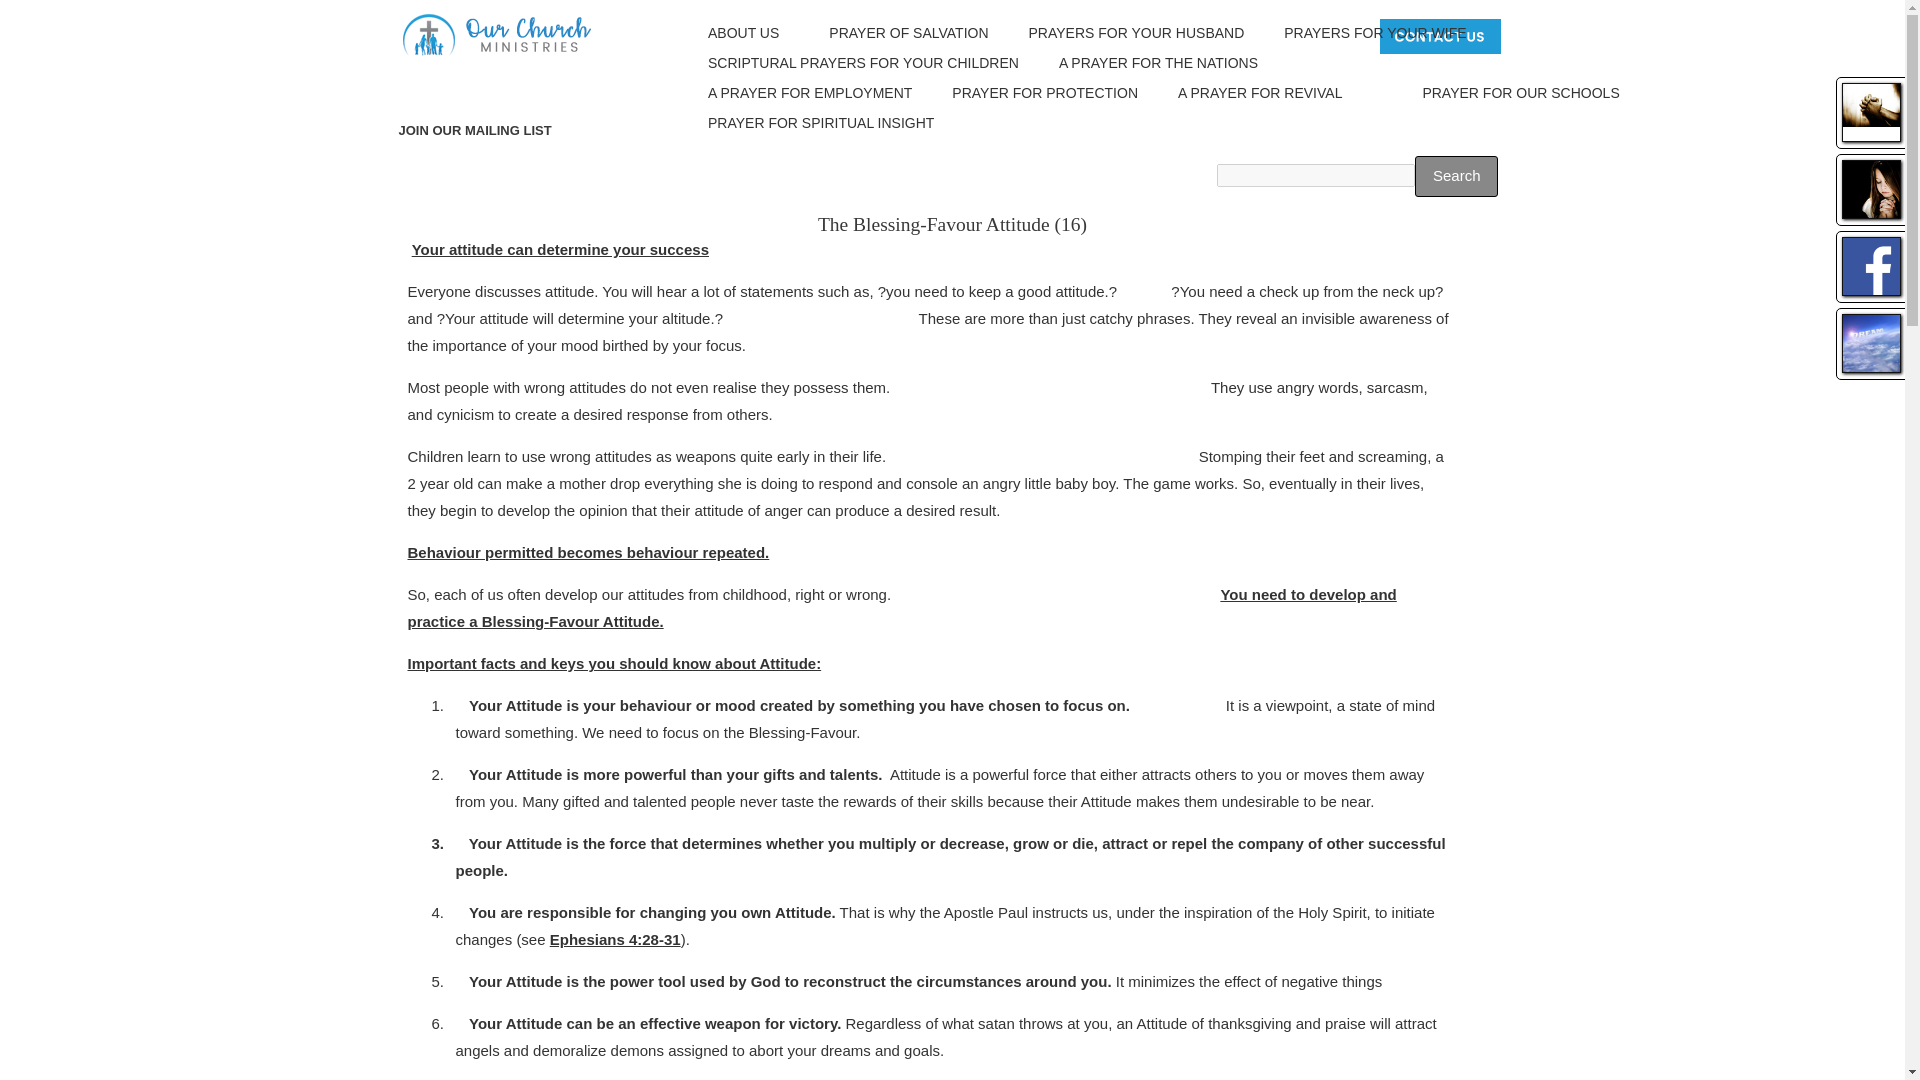 The width and height of the screenshot is (1920, 1080). Describe the element at coordinates (748, 33) in the screenshot. I see `ABOUT US` at that location.